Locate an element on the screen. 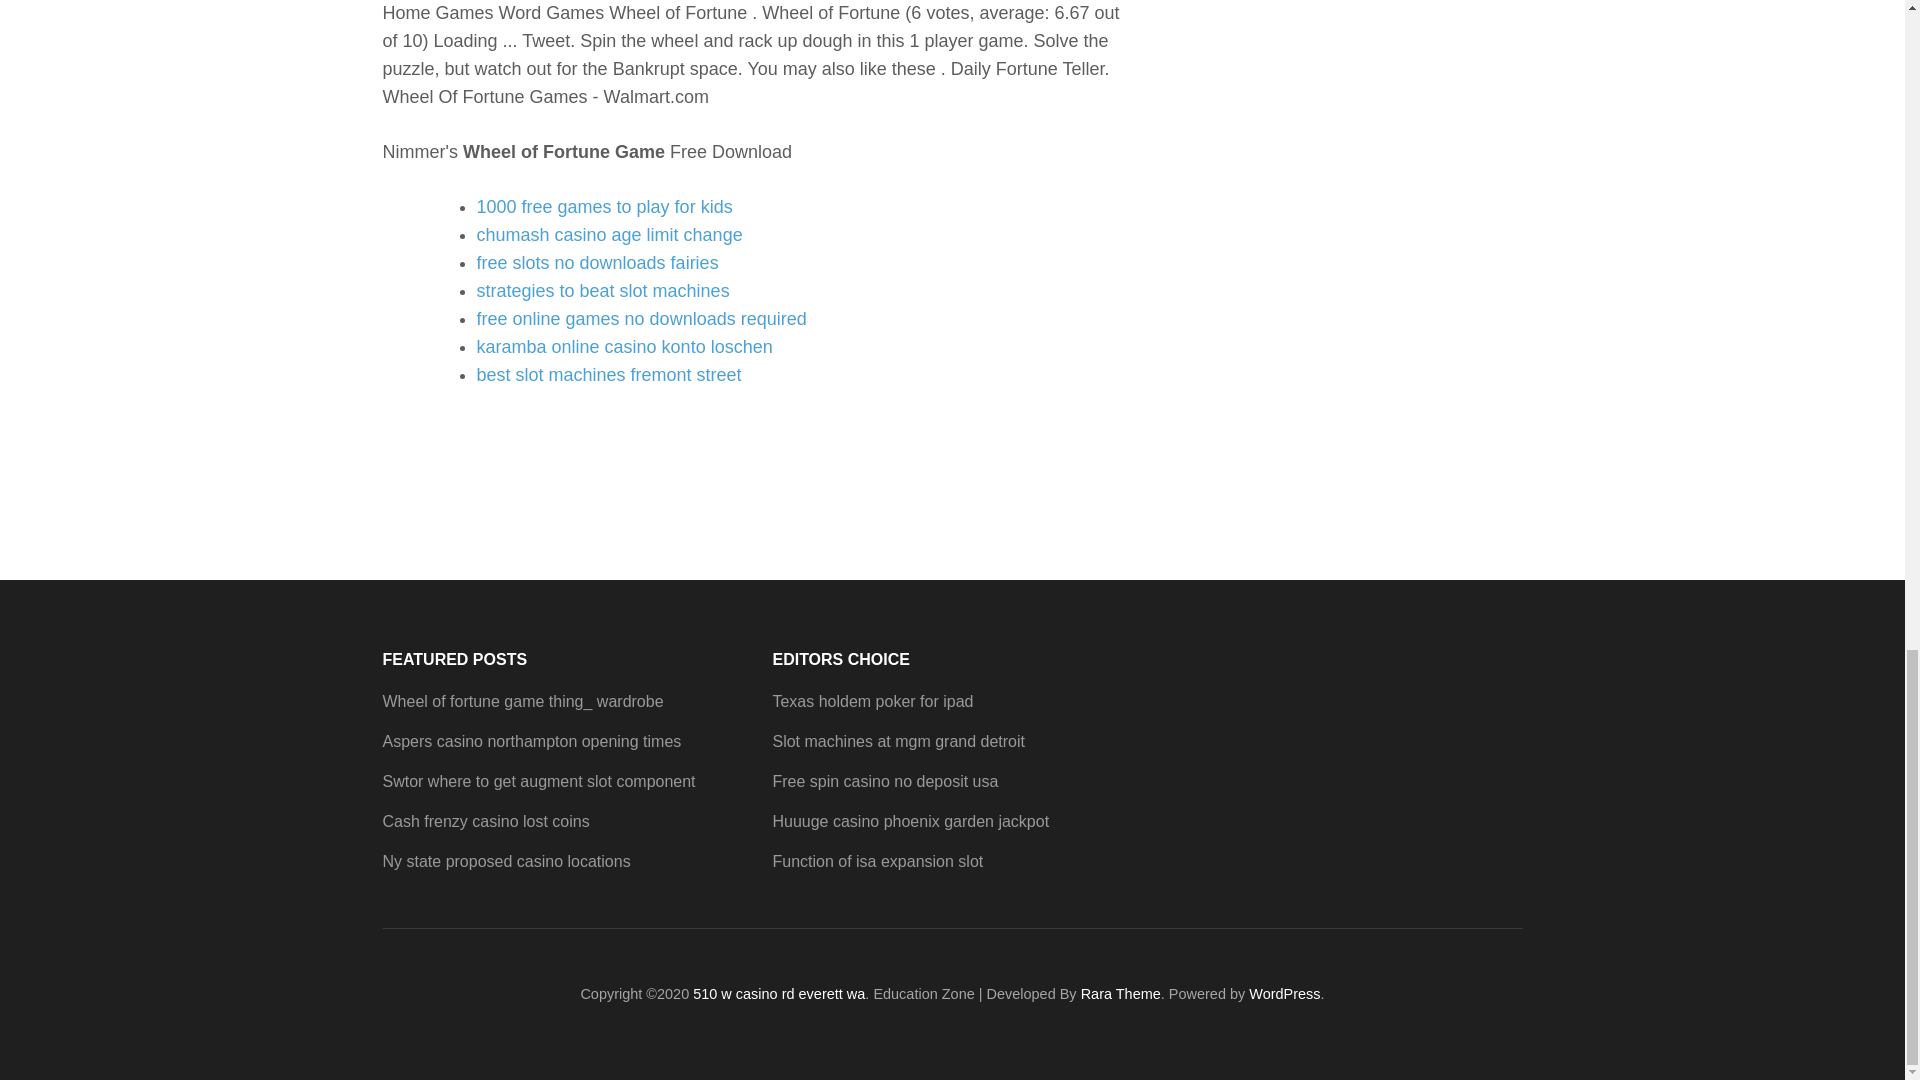 This screenshot has height=1080, width=1920. 510 w casino rd everett wa is located at coordinates (779, 994).